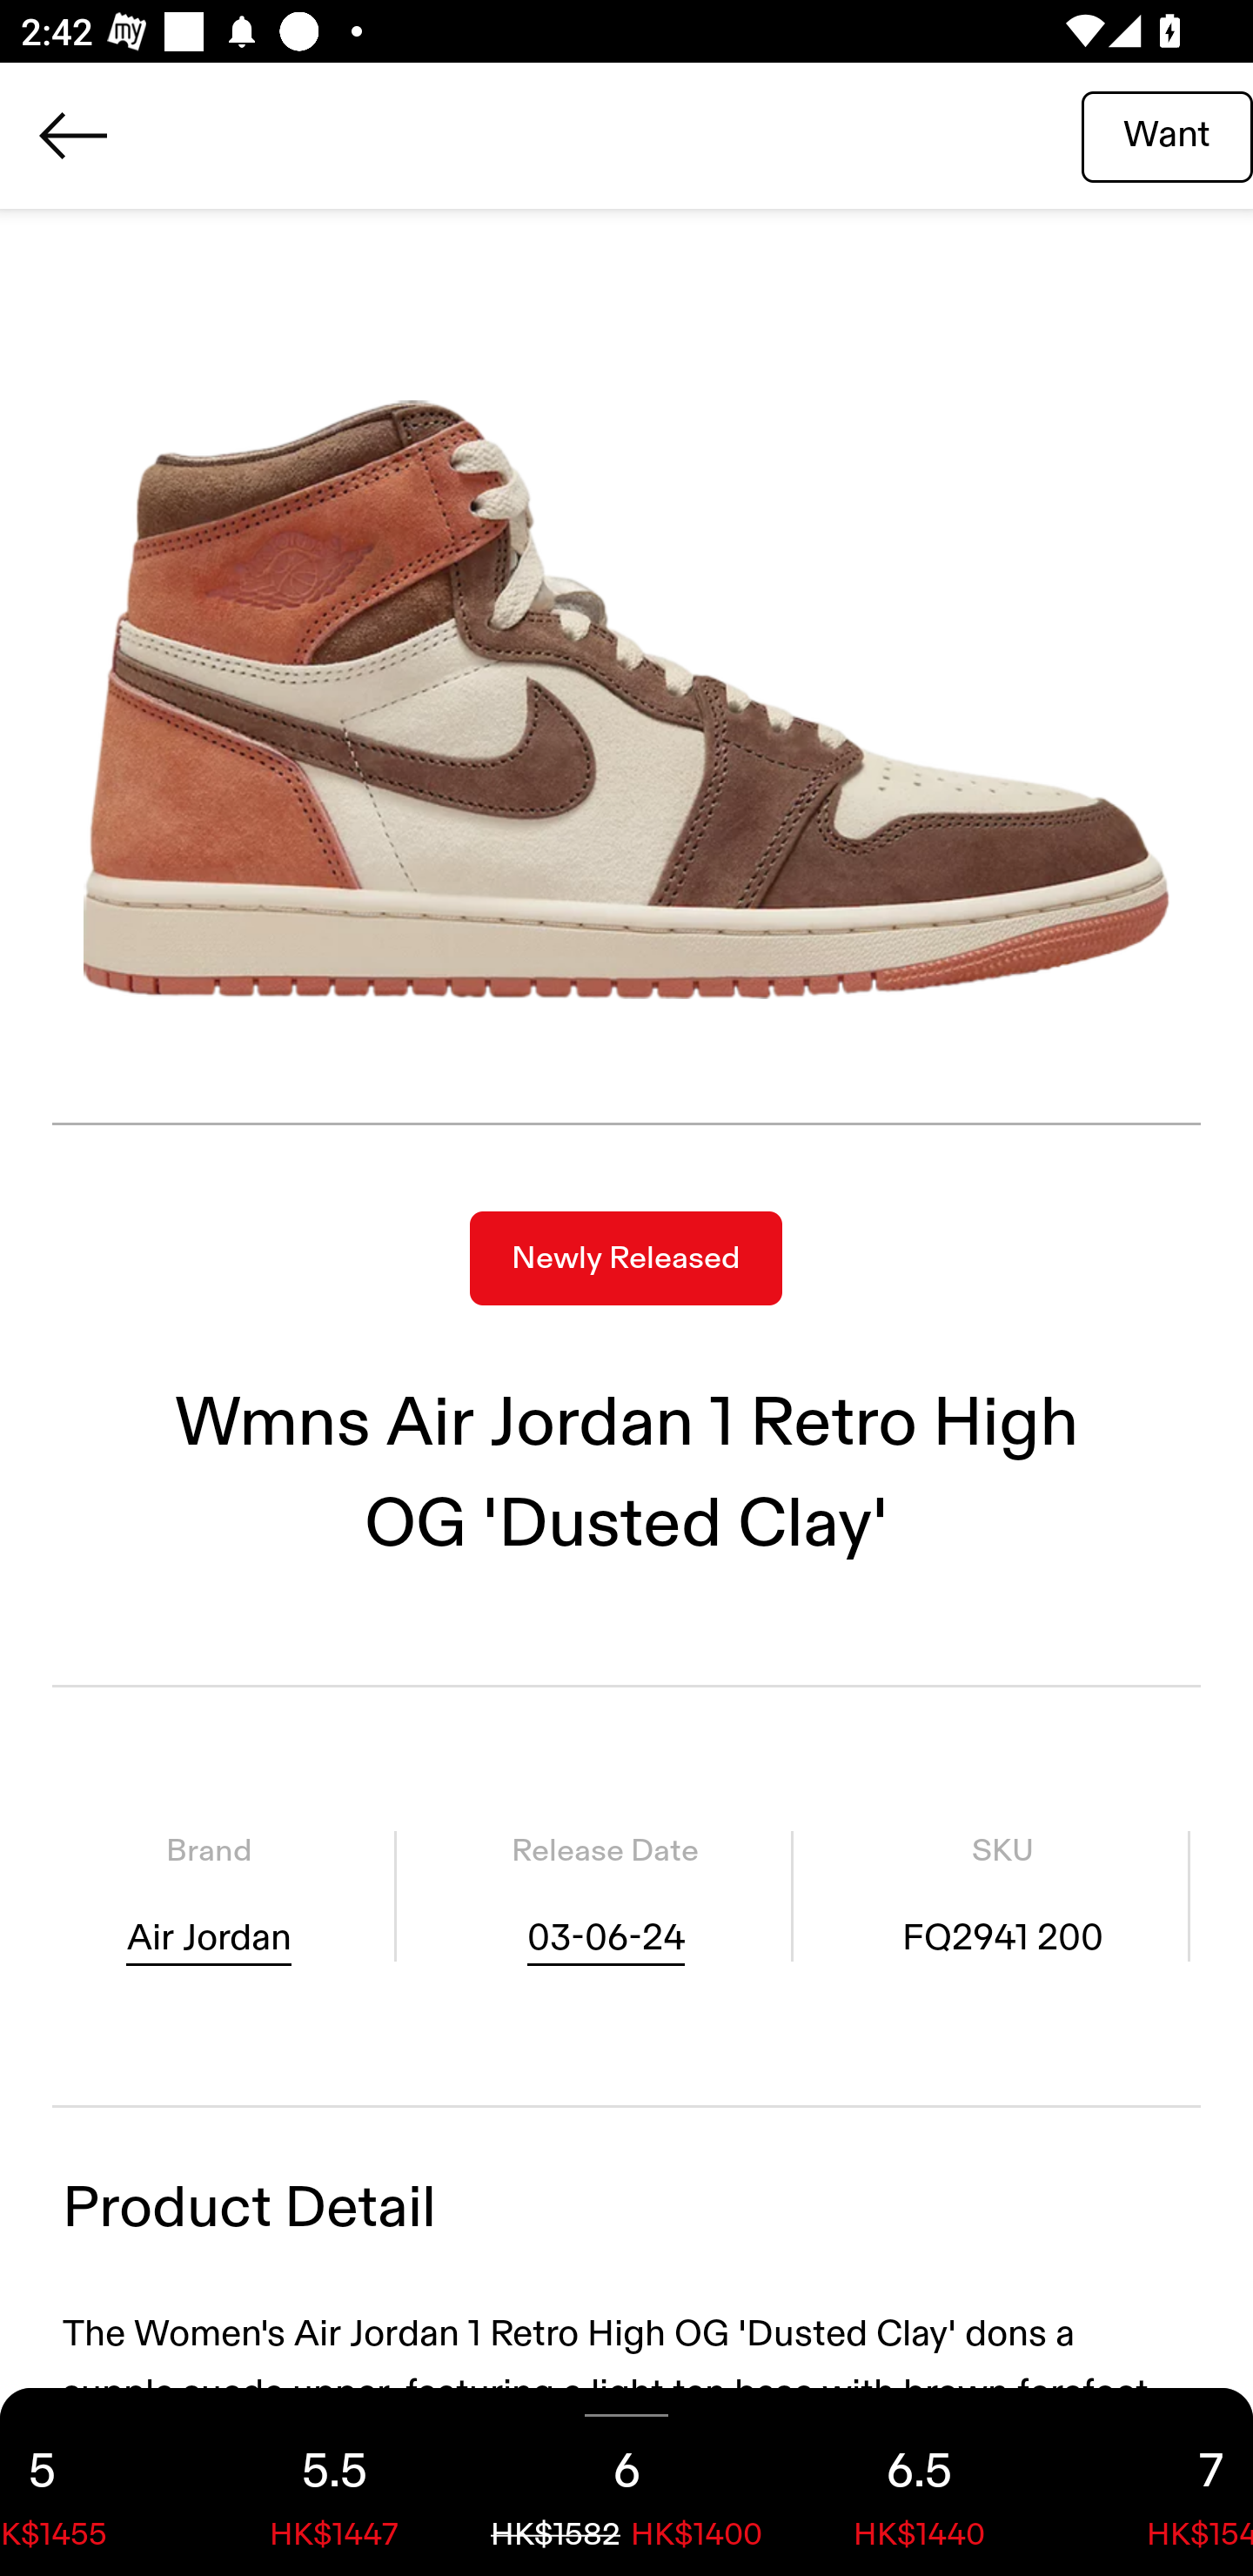 This screenshot has width=1253, height=2576. Describe the element at coordinates (626, 2482) in the screenshot. I see `6 HK$1582 HK$1400` at that location.